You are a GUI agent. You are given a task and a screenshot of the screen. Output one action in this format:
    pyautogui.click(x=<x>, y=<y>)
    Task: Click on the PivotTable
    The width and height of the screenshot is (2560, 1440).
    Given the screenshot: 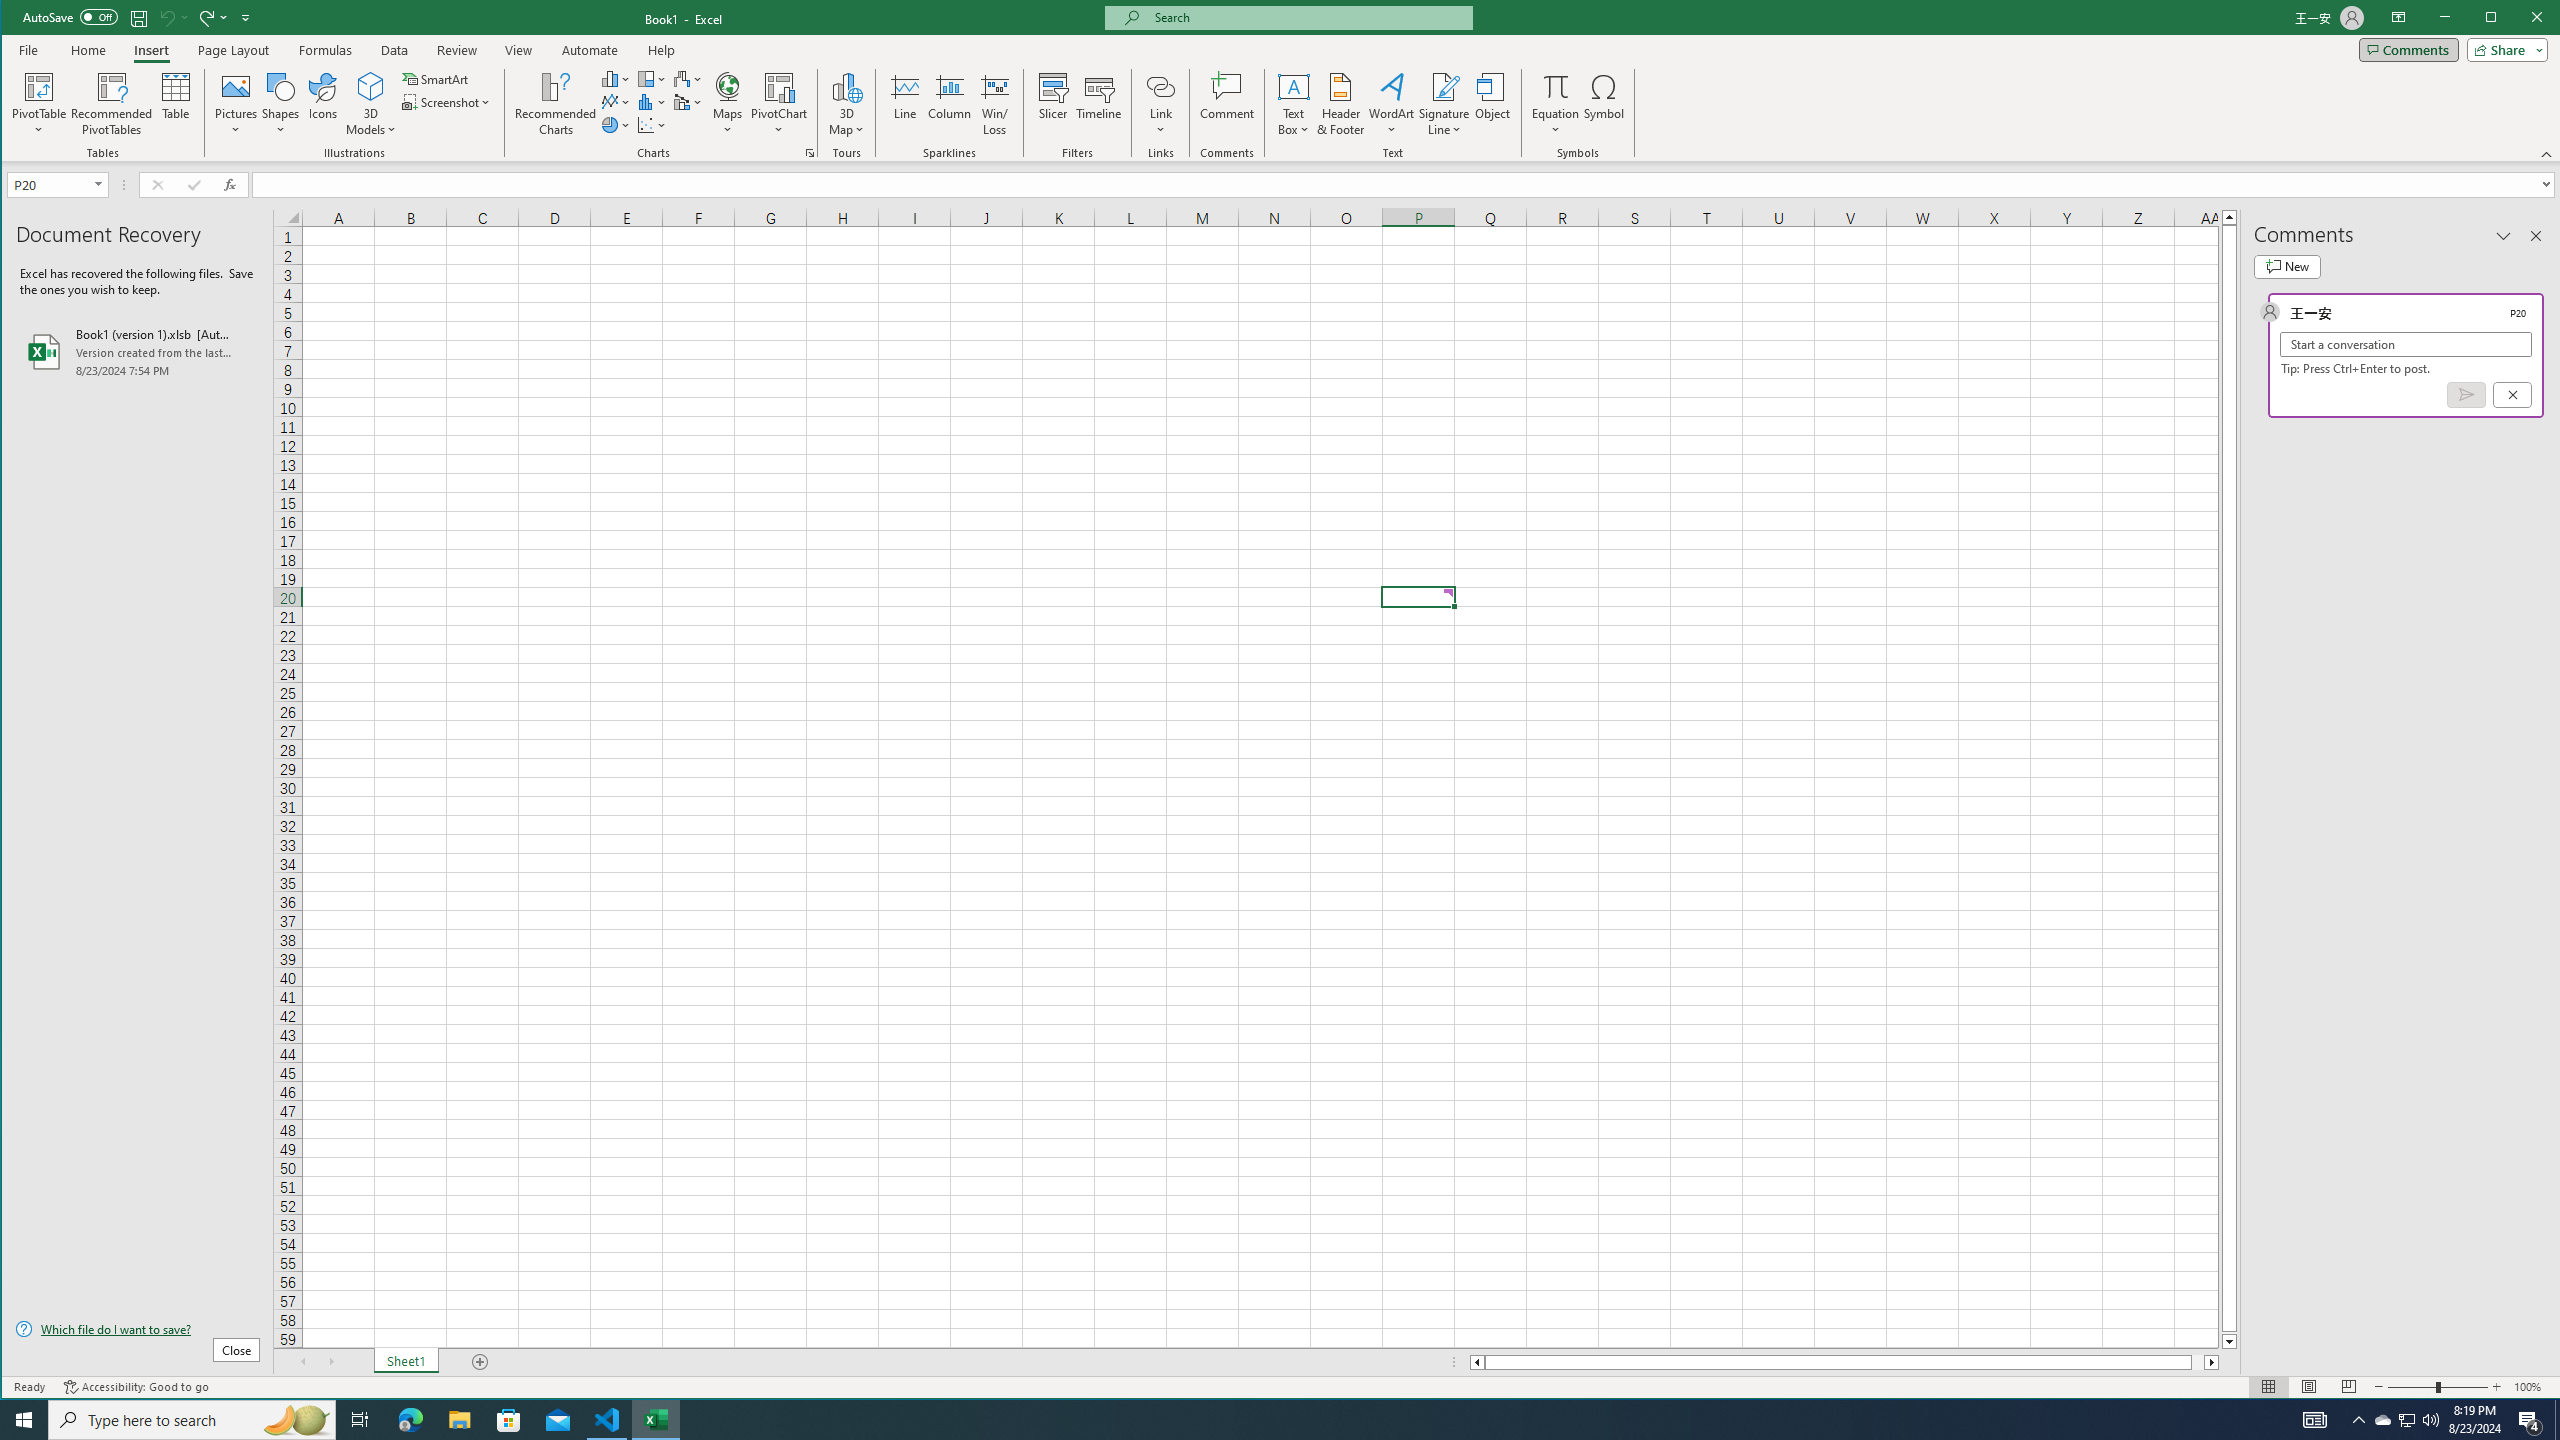 What is the action you would take?
    pyautogui.click(x=40, y=104)
    